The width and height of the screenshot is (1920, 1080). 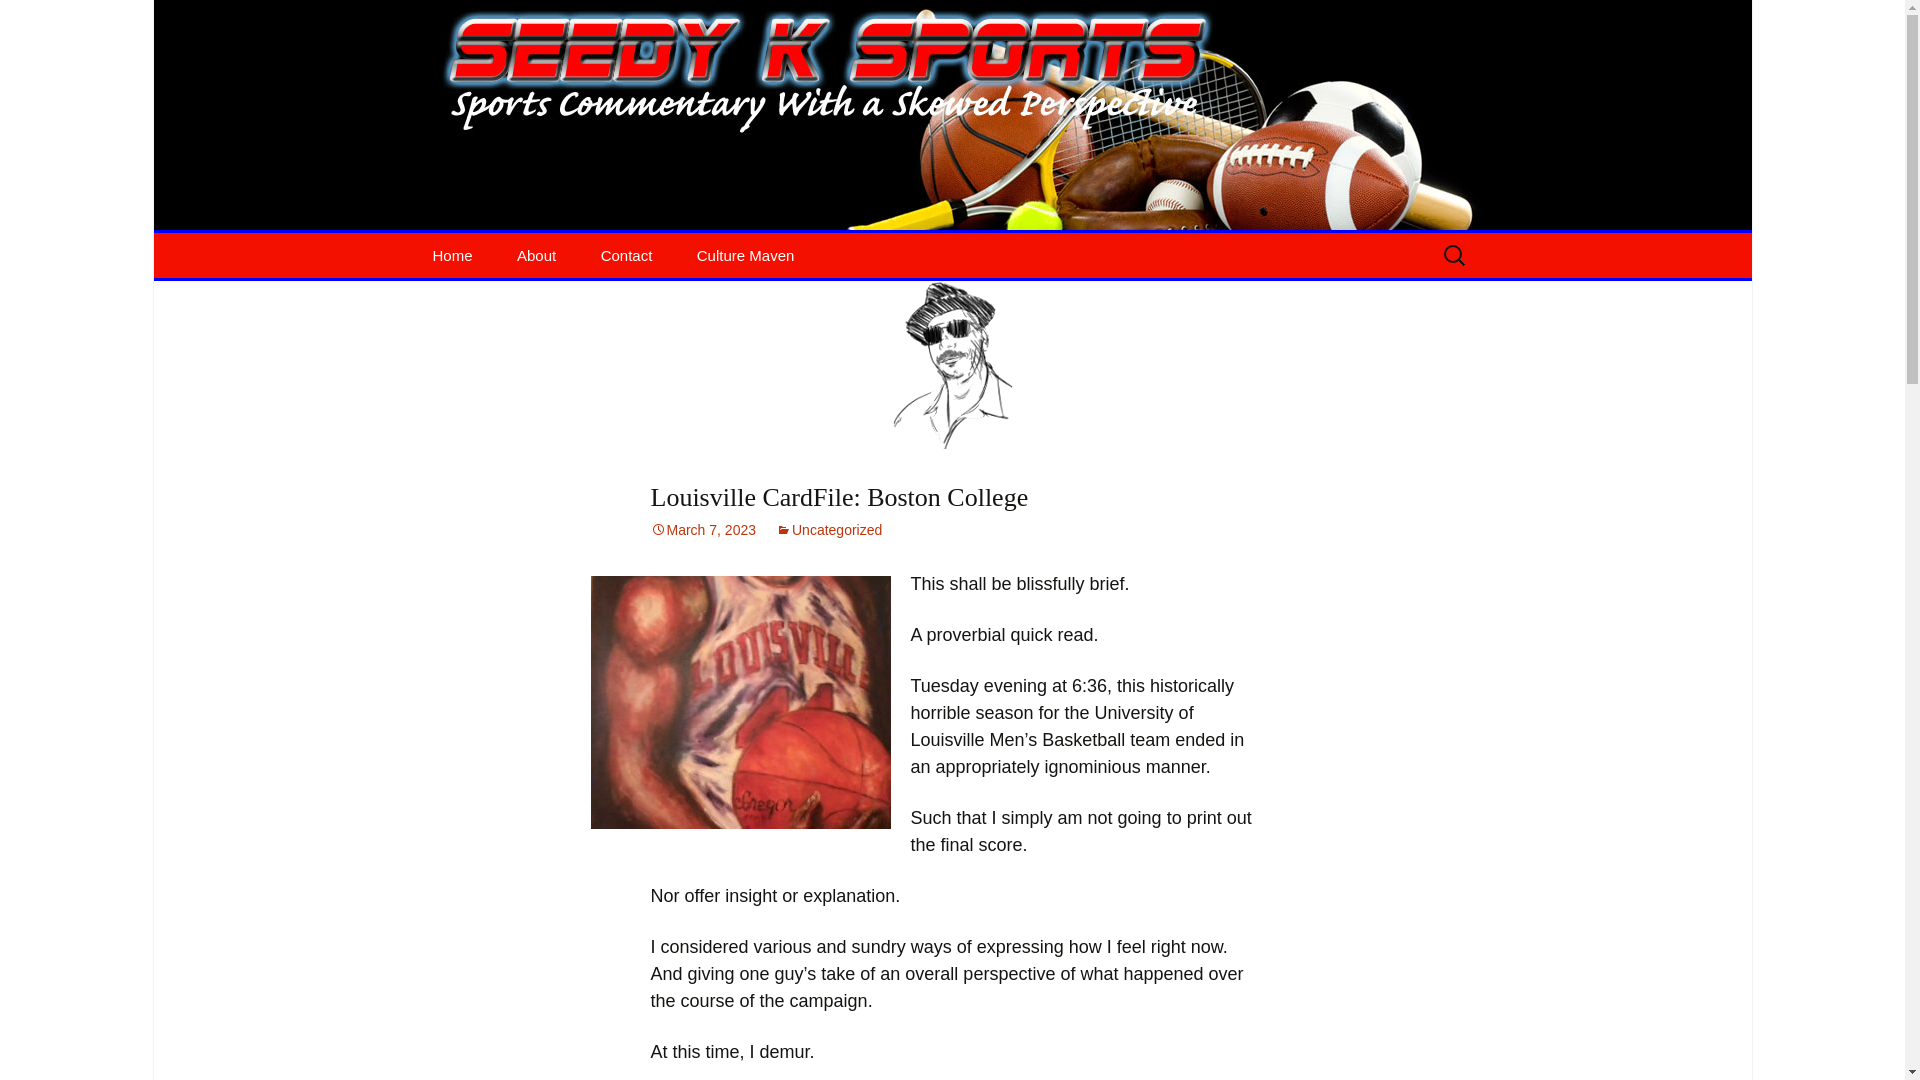 What do you see at coordinates (703, 529) in the screenshot?
I see `Permalink to Louisville CardFile: Boston College` at bounding box center [703, 529].